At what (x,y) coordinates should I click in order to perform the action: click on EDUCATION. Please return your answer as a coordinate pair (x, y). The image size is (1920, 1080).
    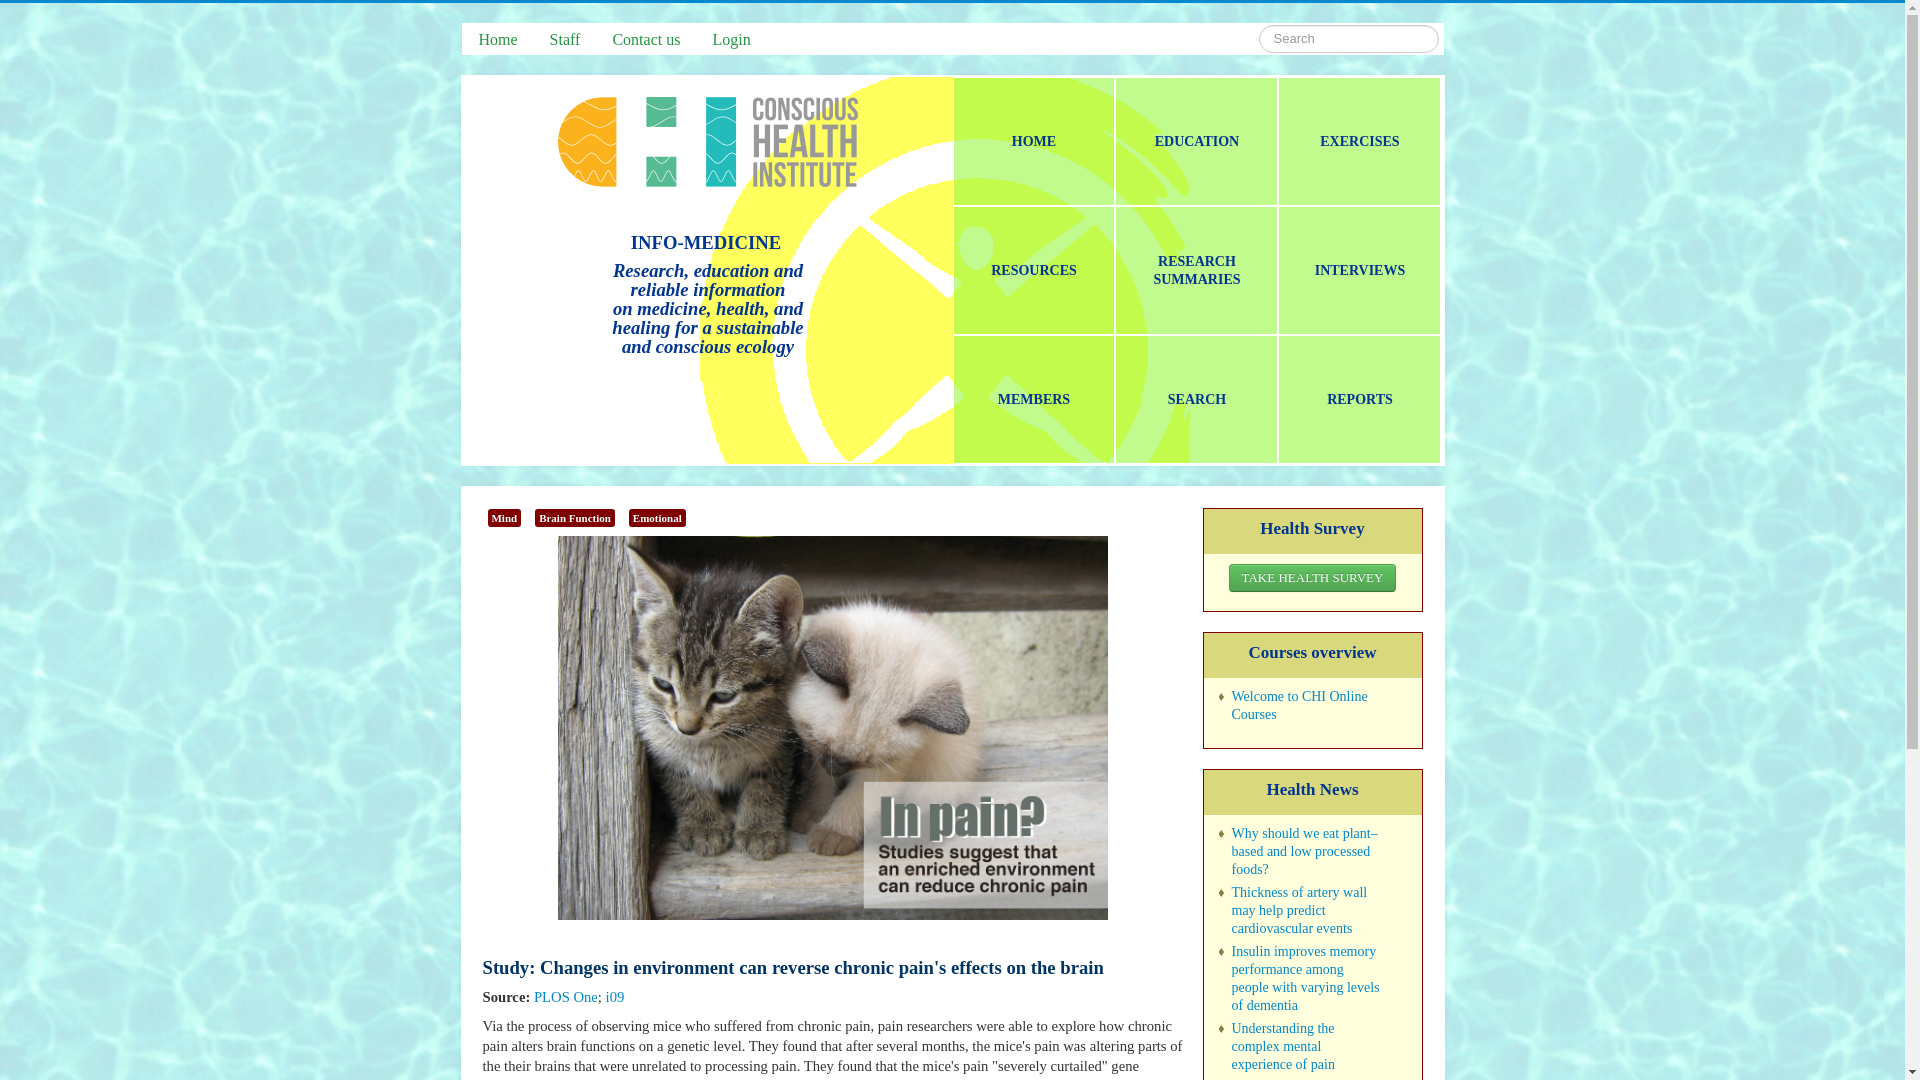
    Looking at the image, I should click on (1196, 141).